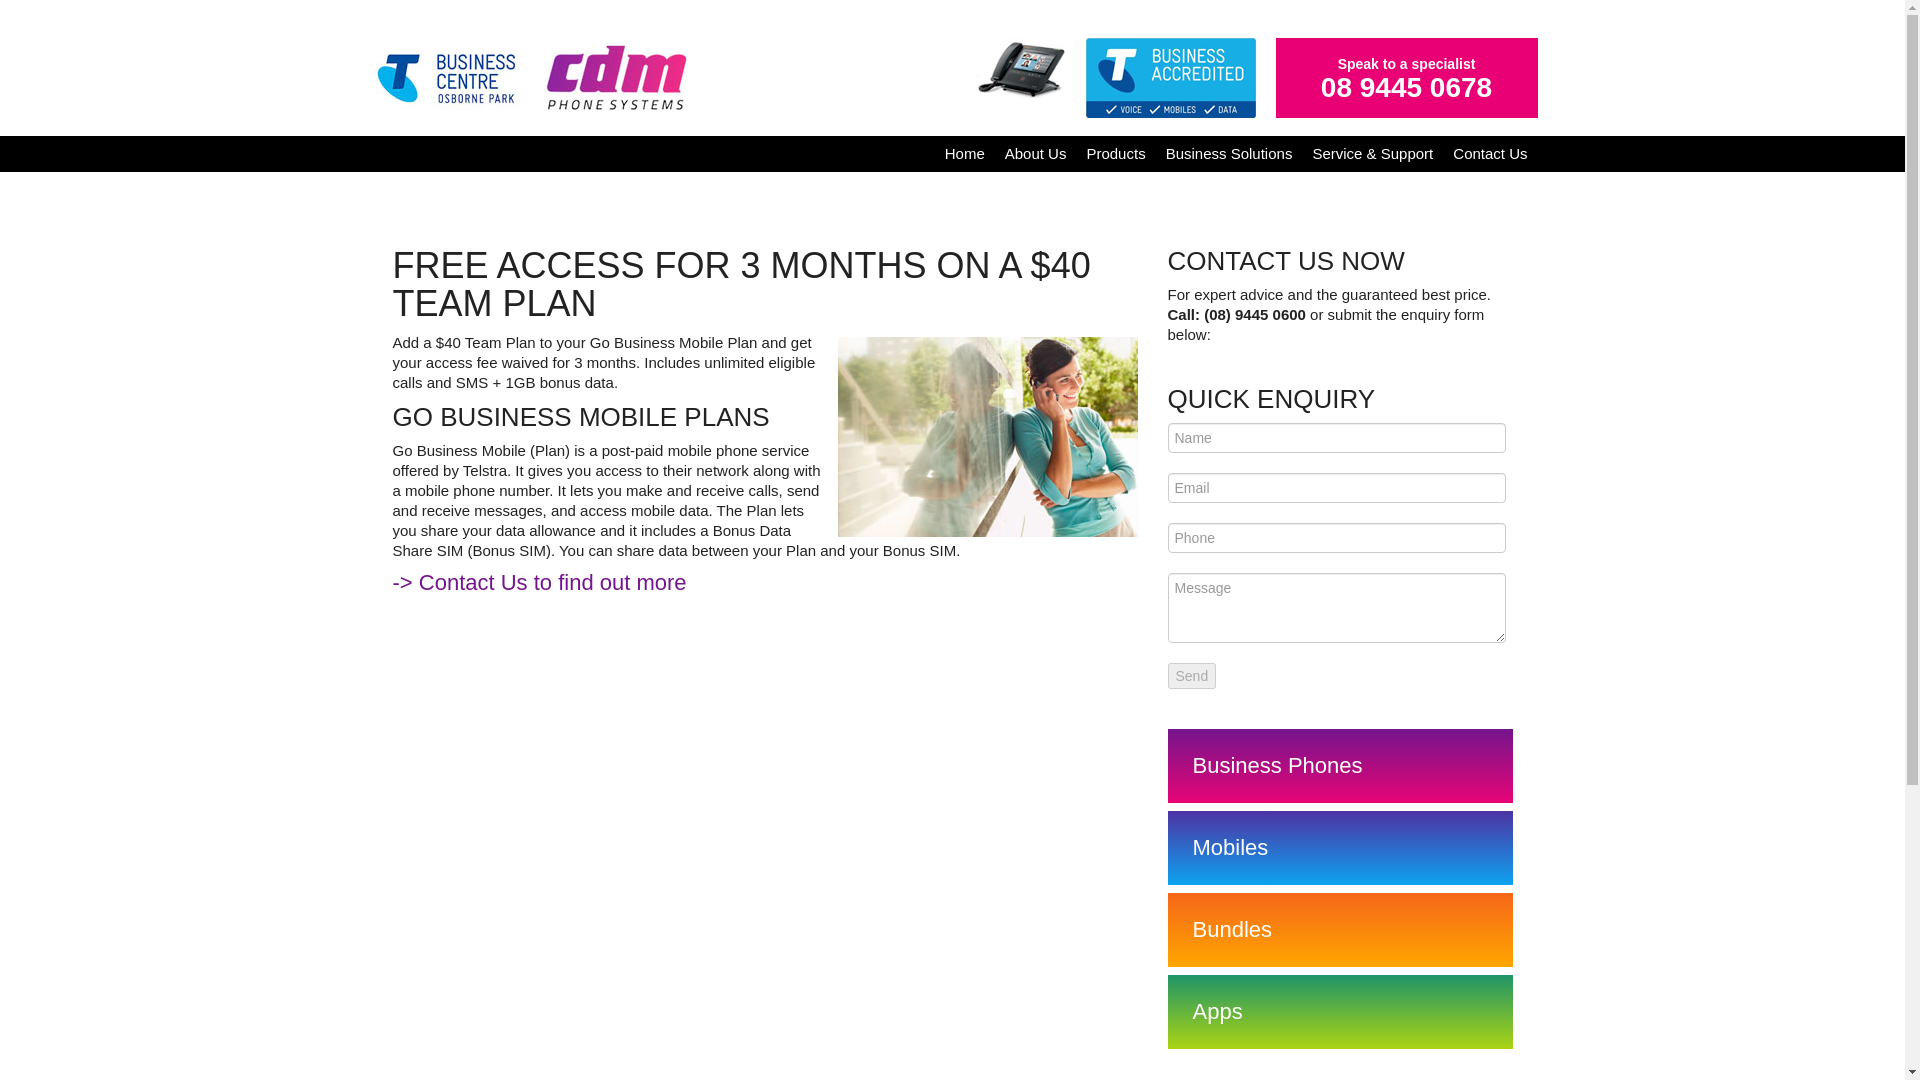 The image size is (1920, 1080). Describe the element at coordinates (1340, 848) in the screenshot. I see `Phone Systems Perth - Mobiles Link` at that location.